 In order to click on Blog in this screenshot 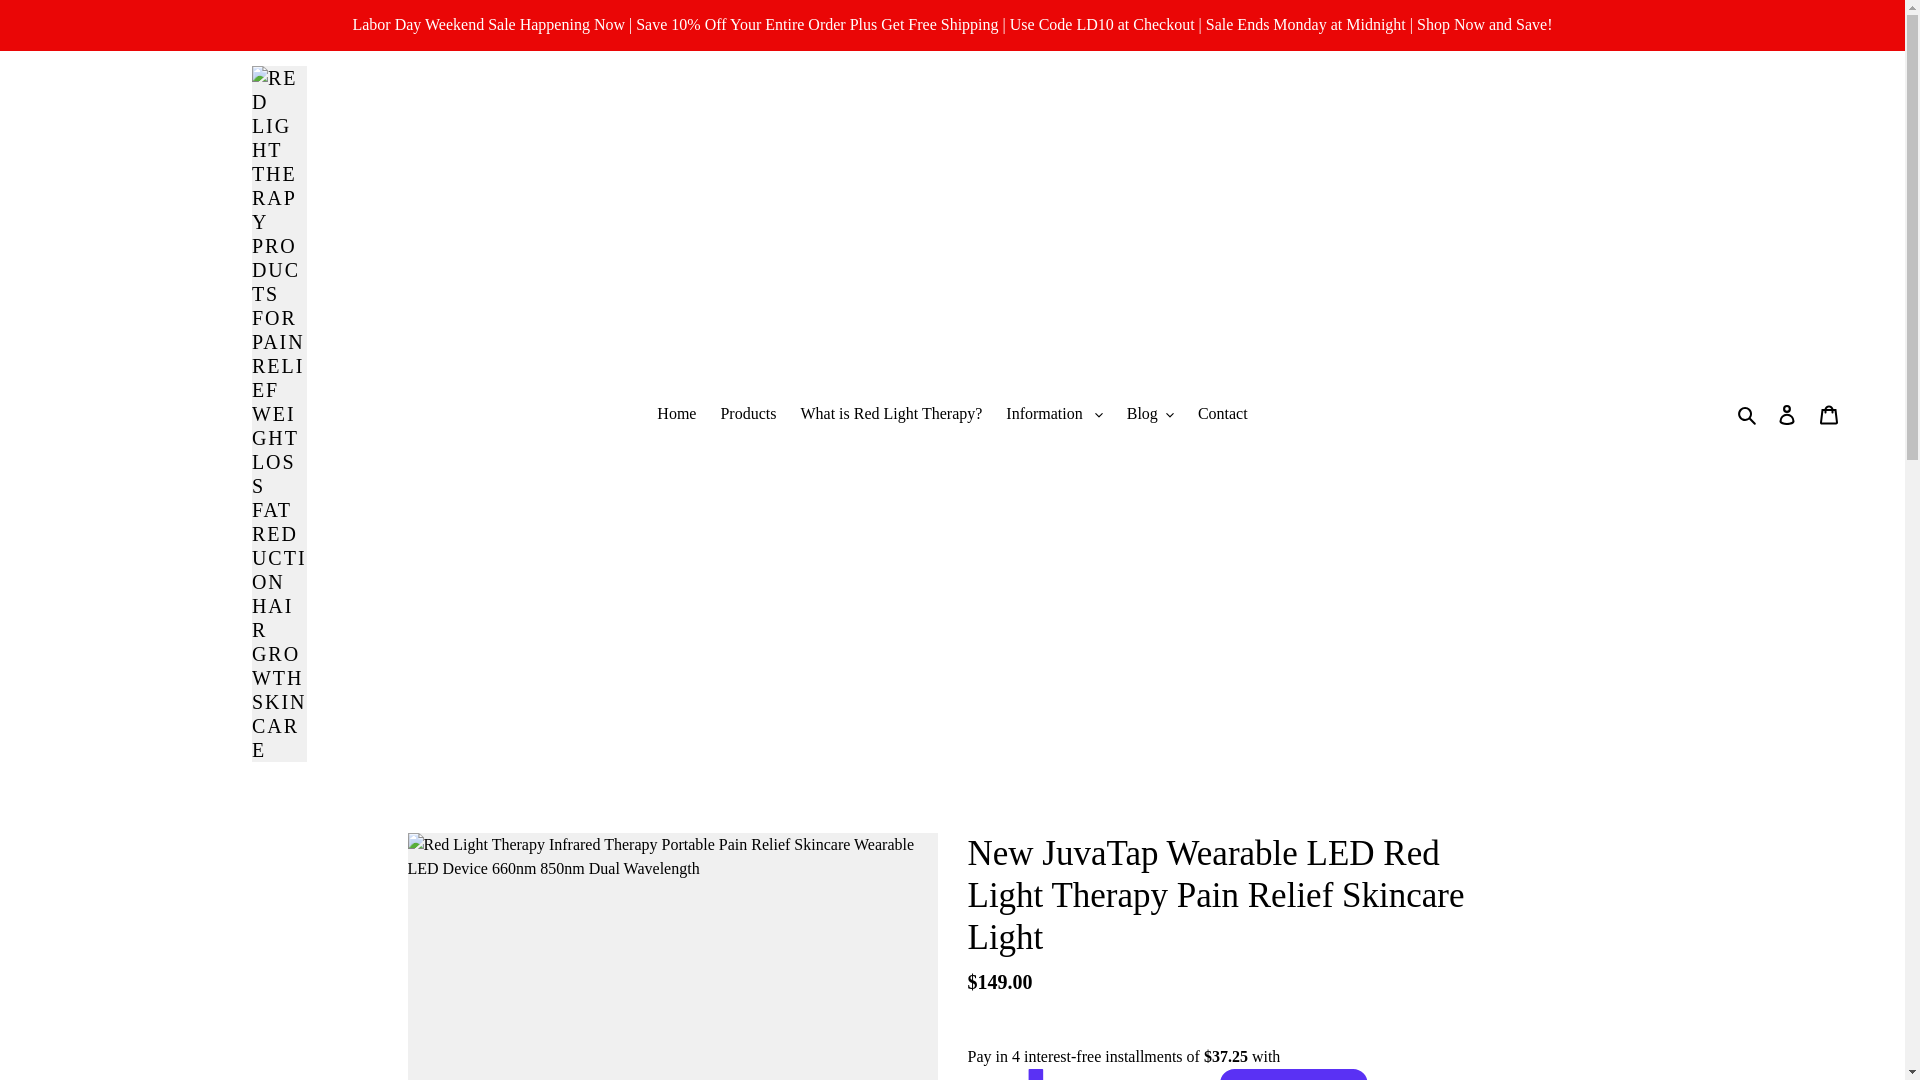, I will do `click(1150, 413)`.